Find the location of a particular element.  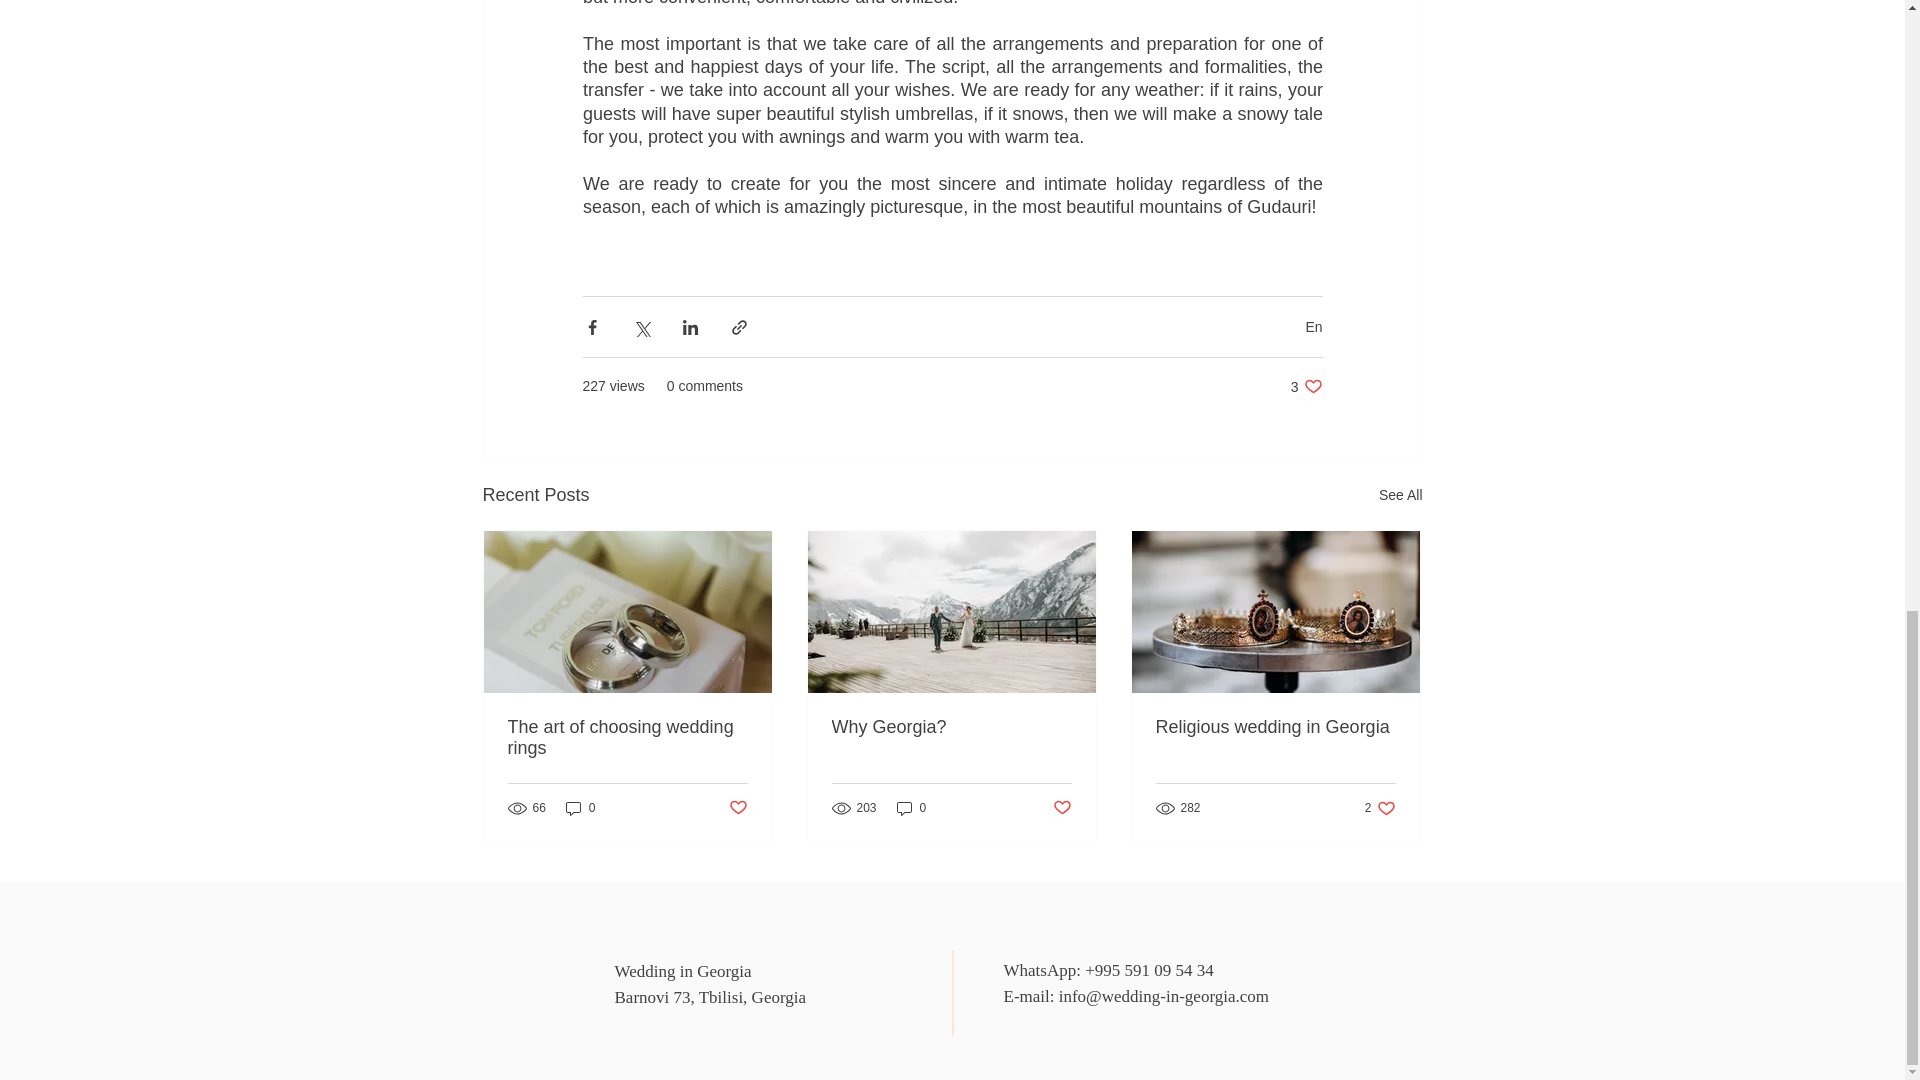

0 is located at coordinates (912, 808).